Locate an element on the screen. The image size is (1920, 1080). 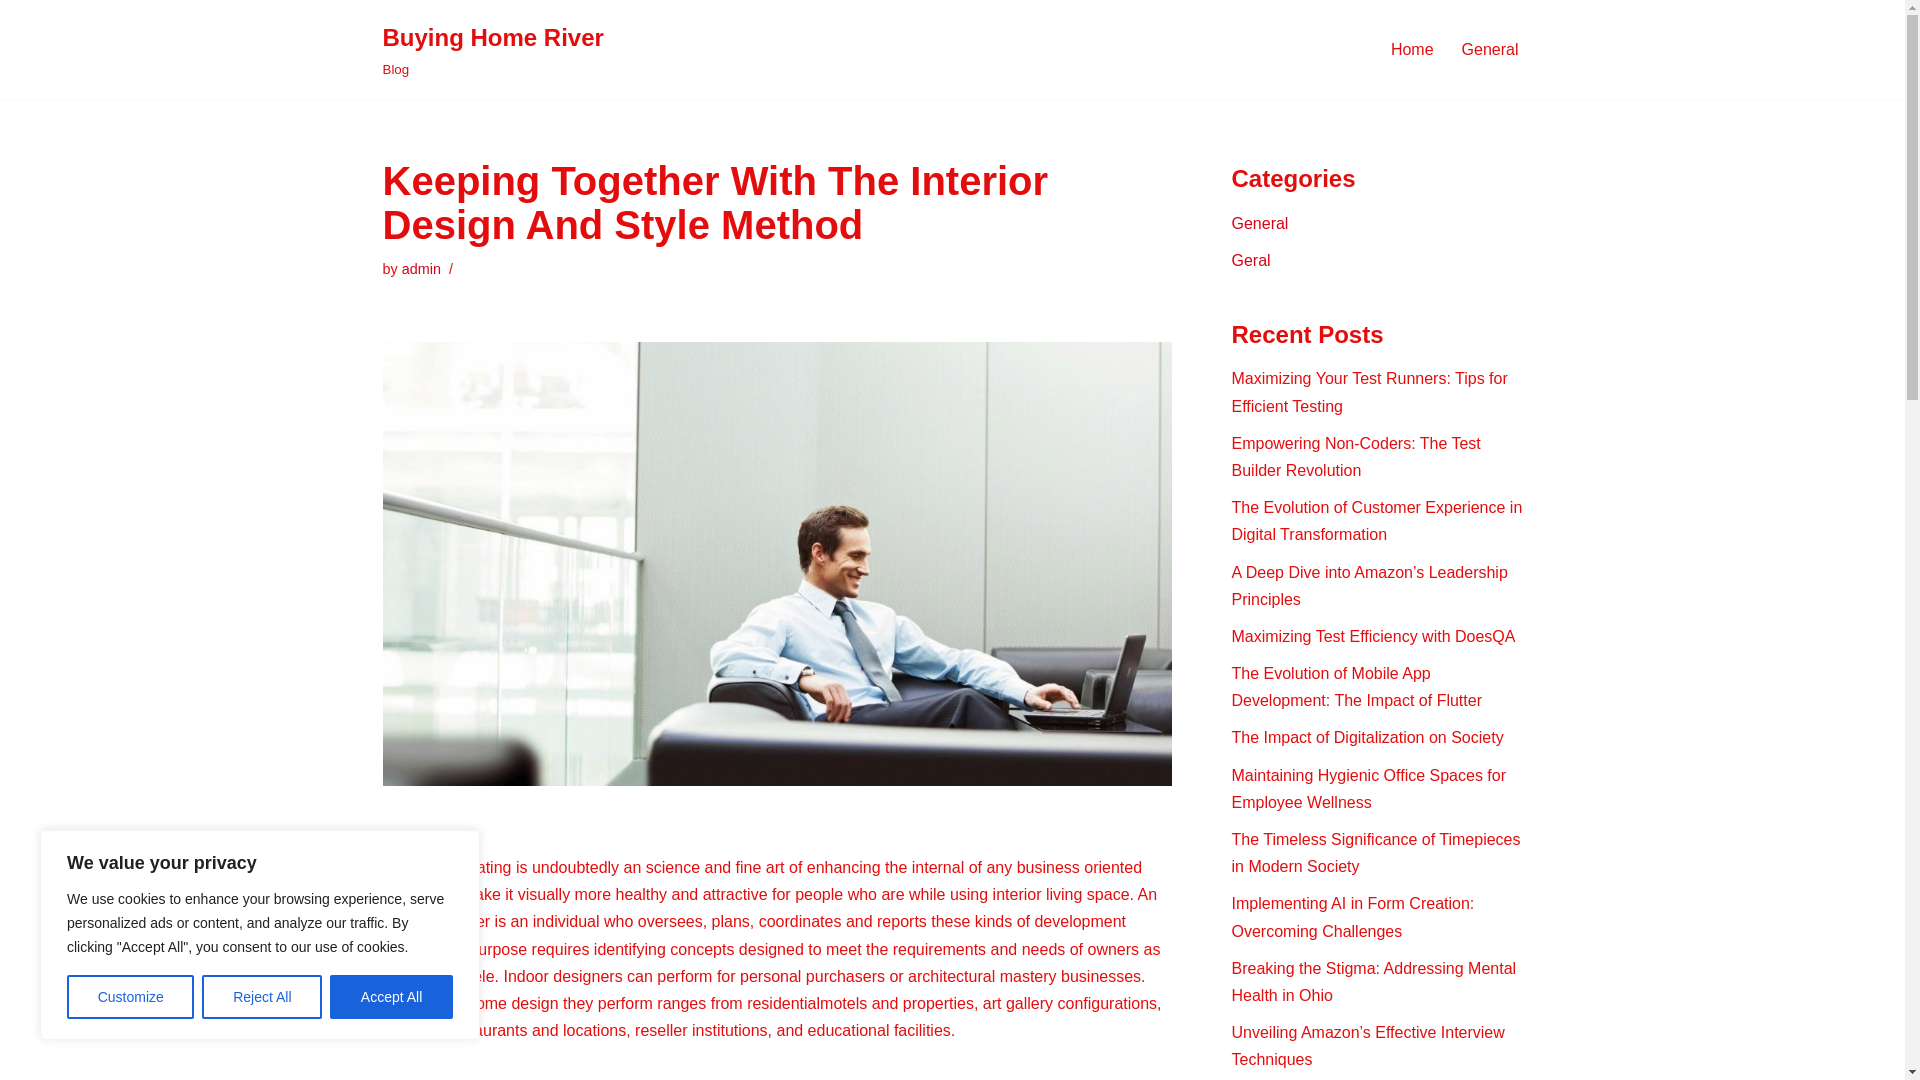
Reject All is located at coordinates (262, 997).